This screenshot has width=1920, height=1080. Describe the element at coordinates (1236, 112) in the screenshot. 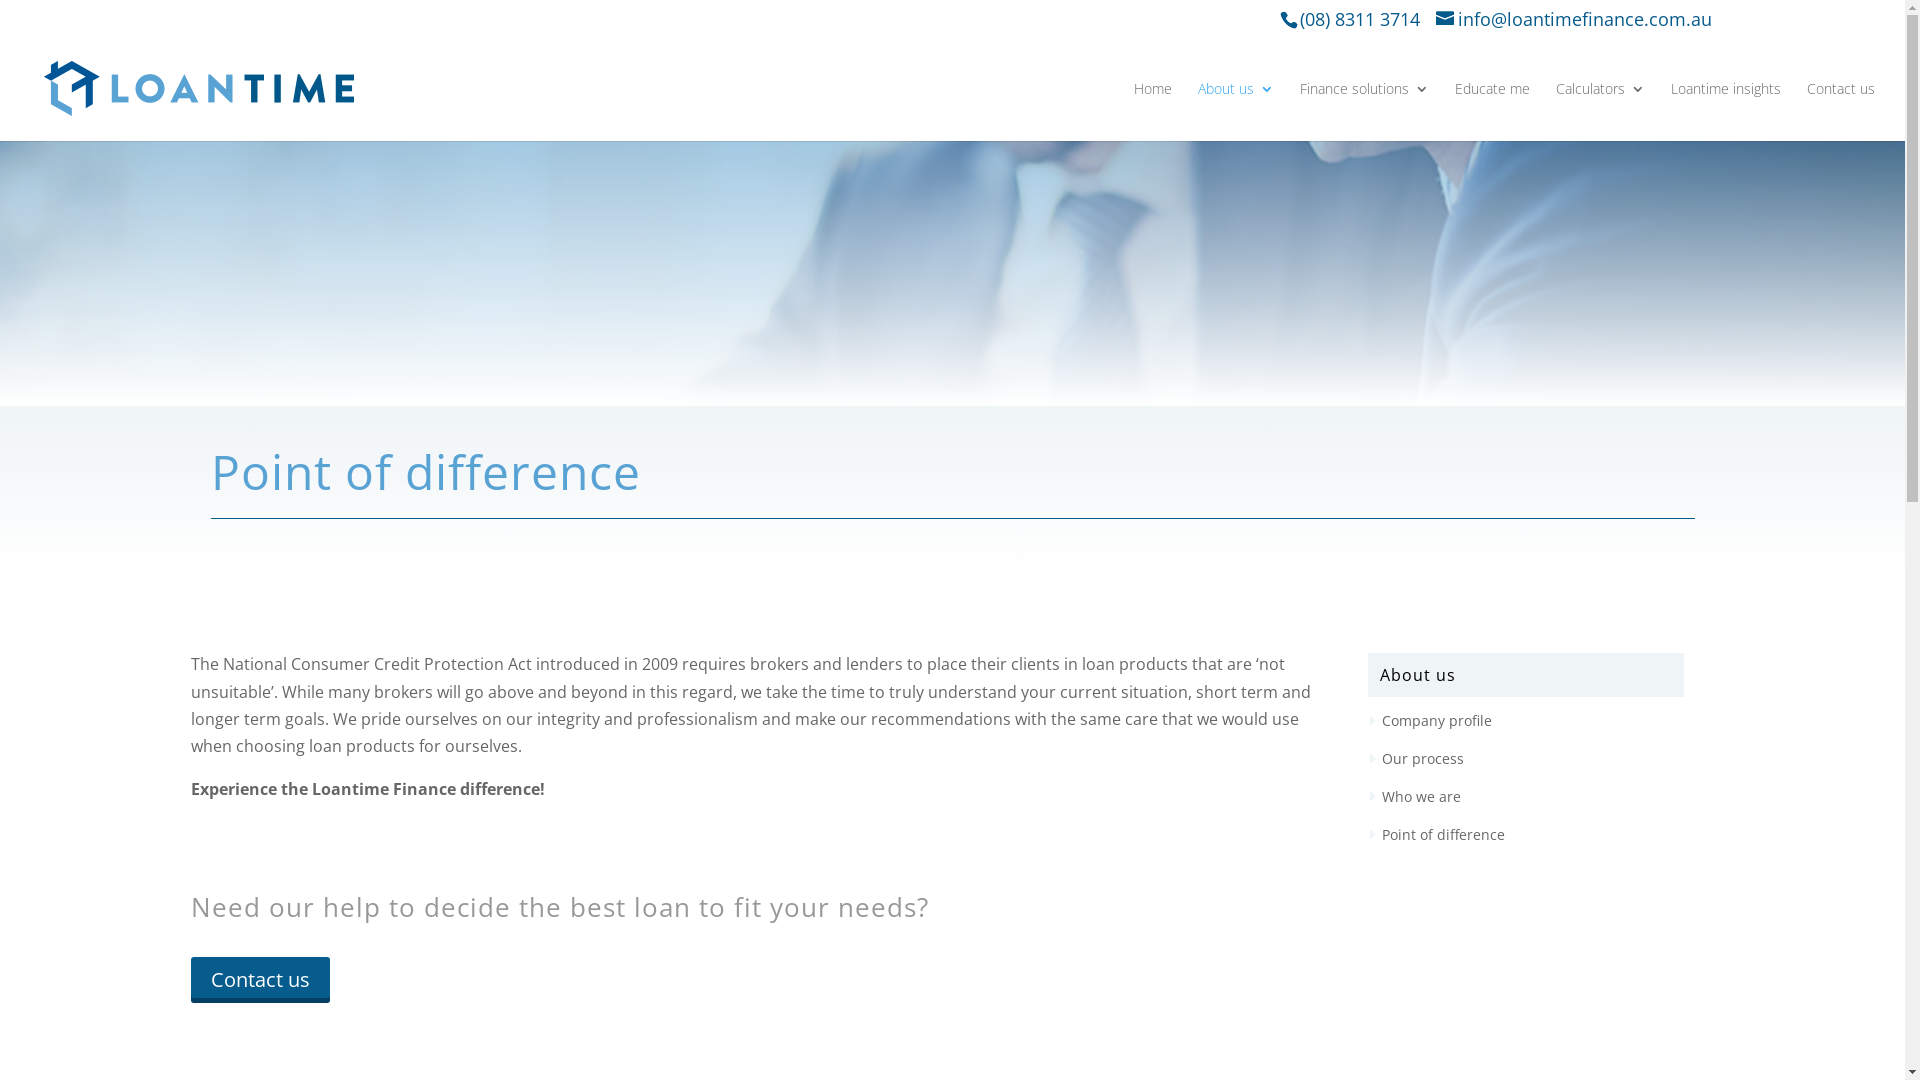

I see `About us` at that location.